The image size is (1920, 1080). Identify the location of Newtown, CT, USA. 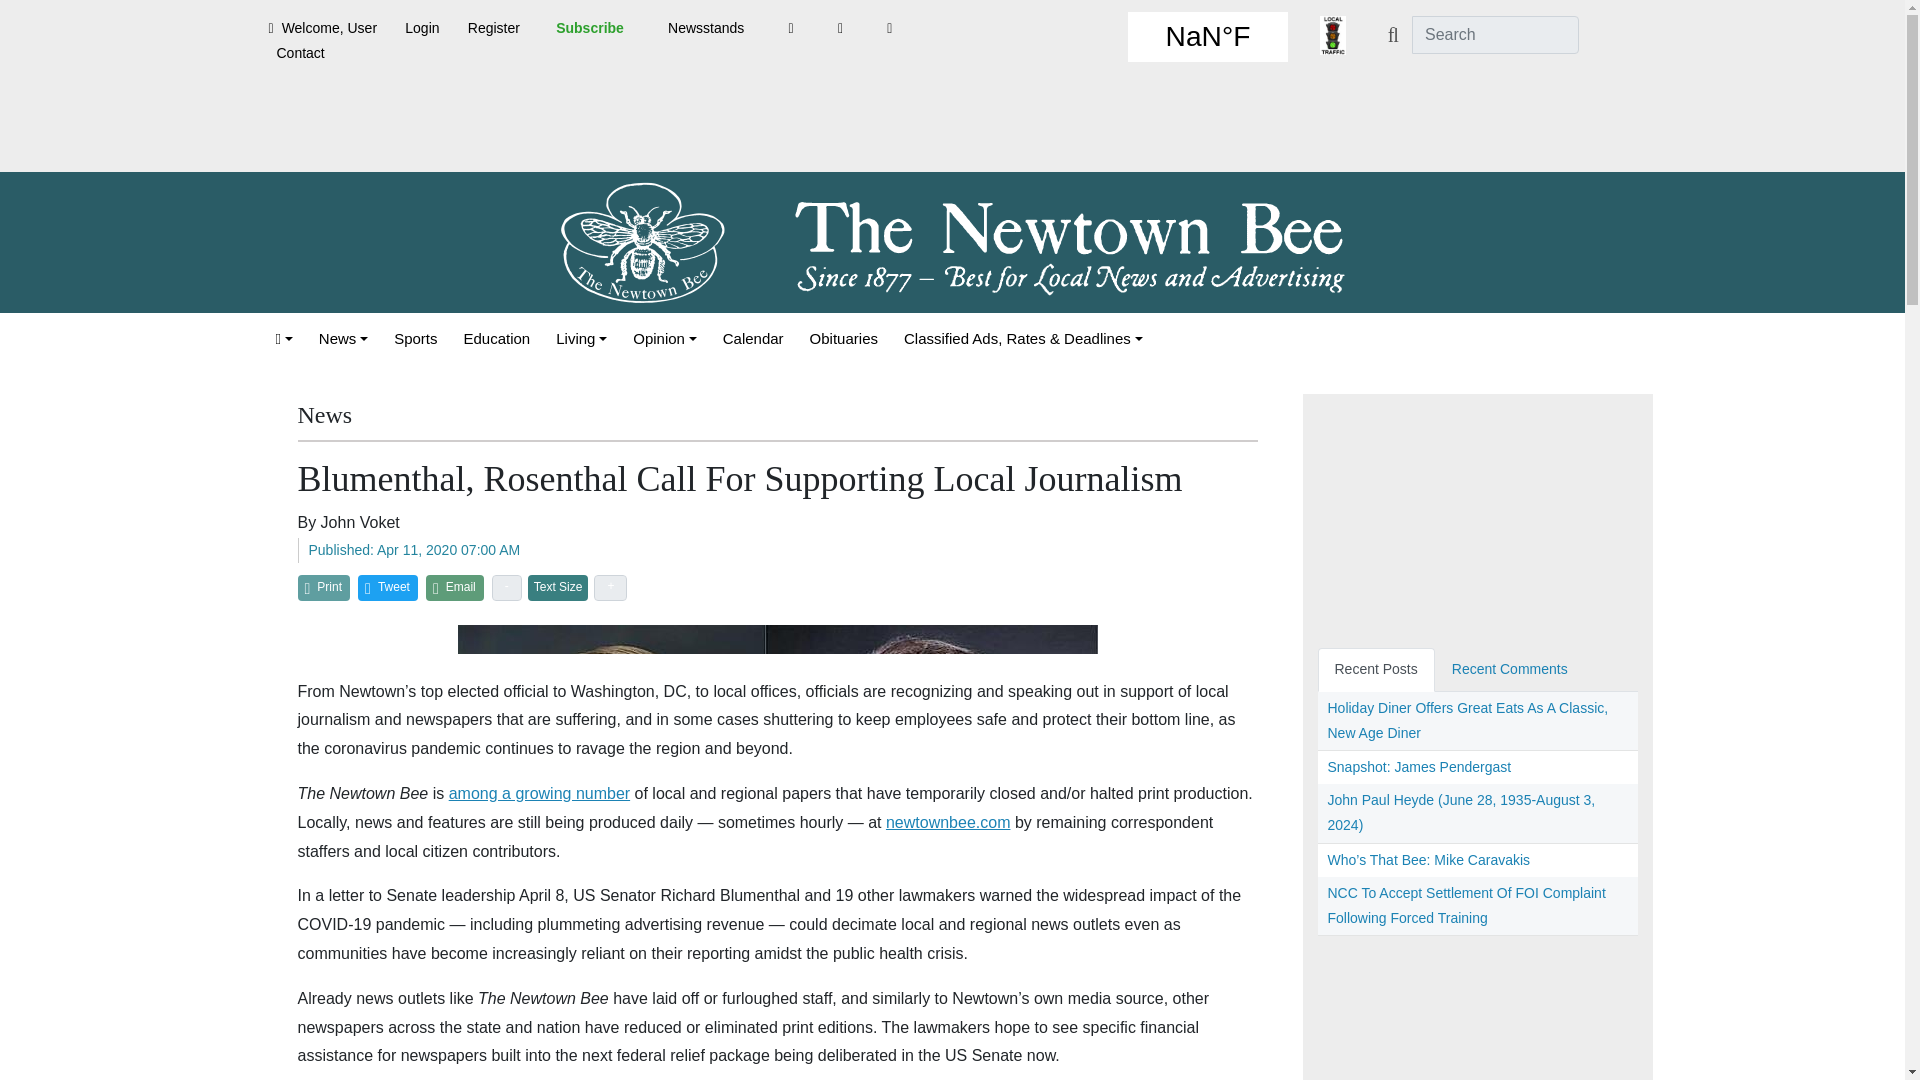
(1208, 36).